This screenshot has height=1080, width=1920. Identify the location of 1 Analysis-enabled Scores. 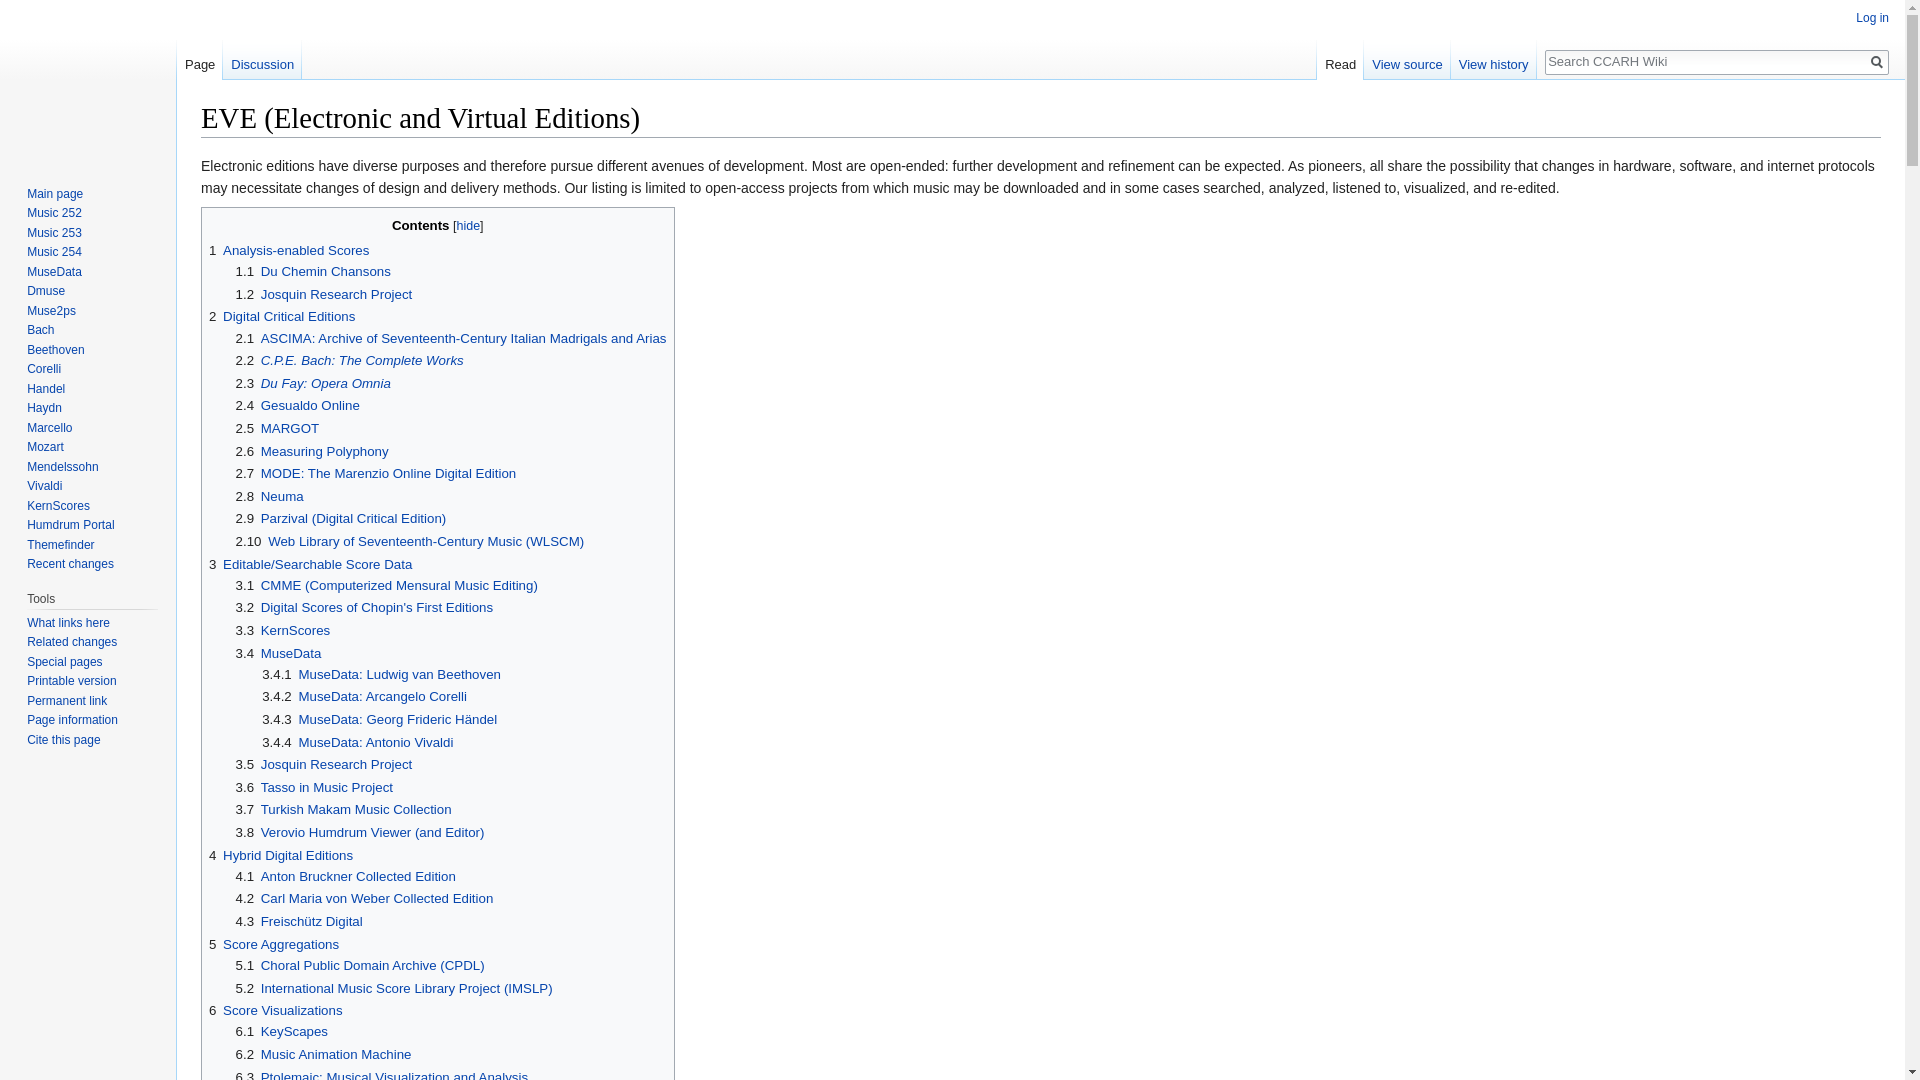
(288, 250).